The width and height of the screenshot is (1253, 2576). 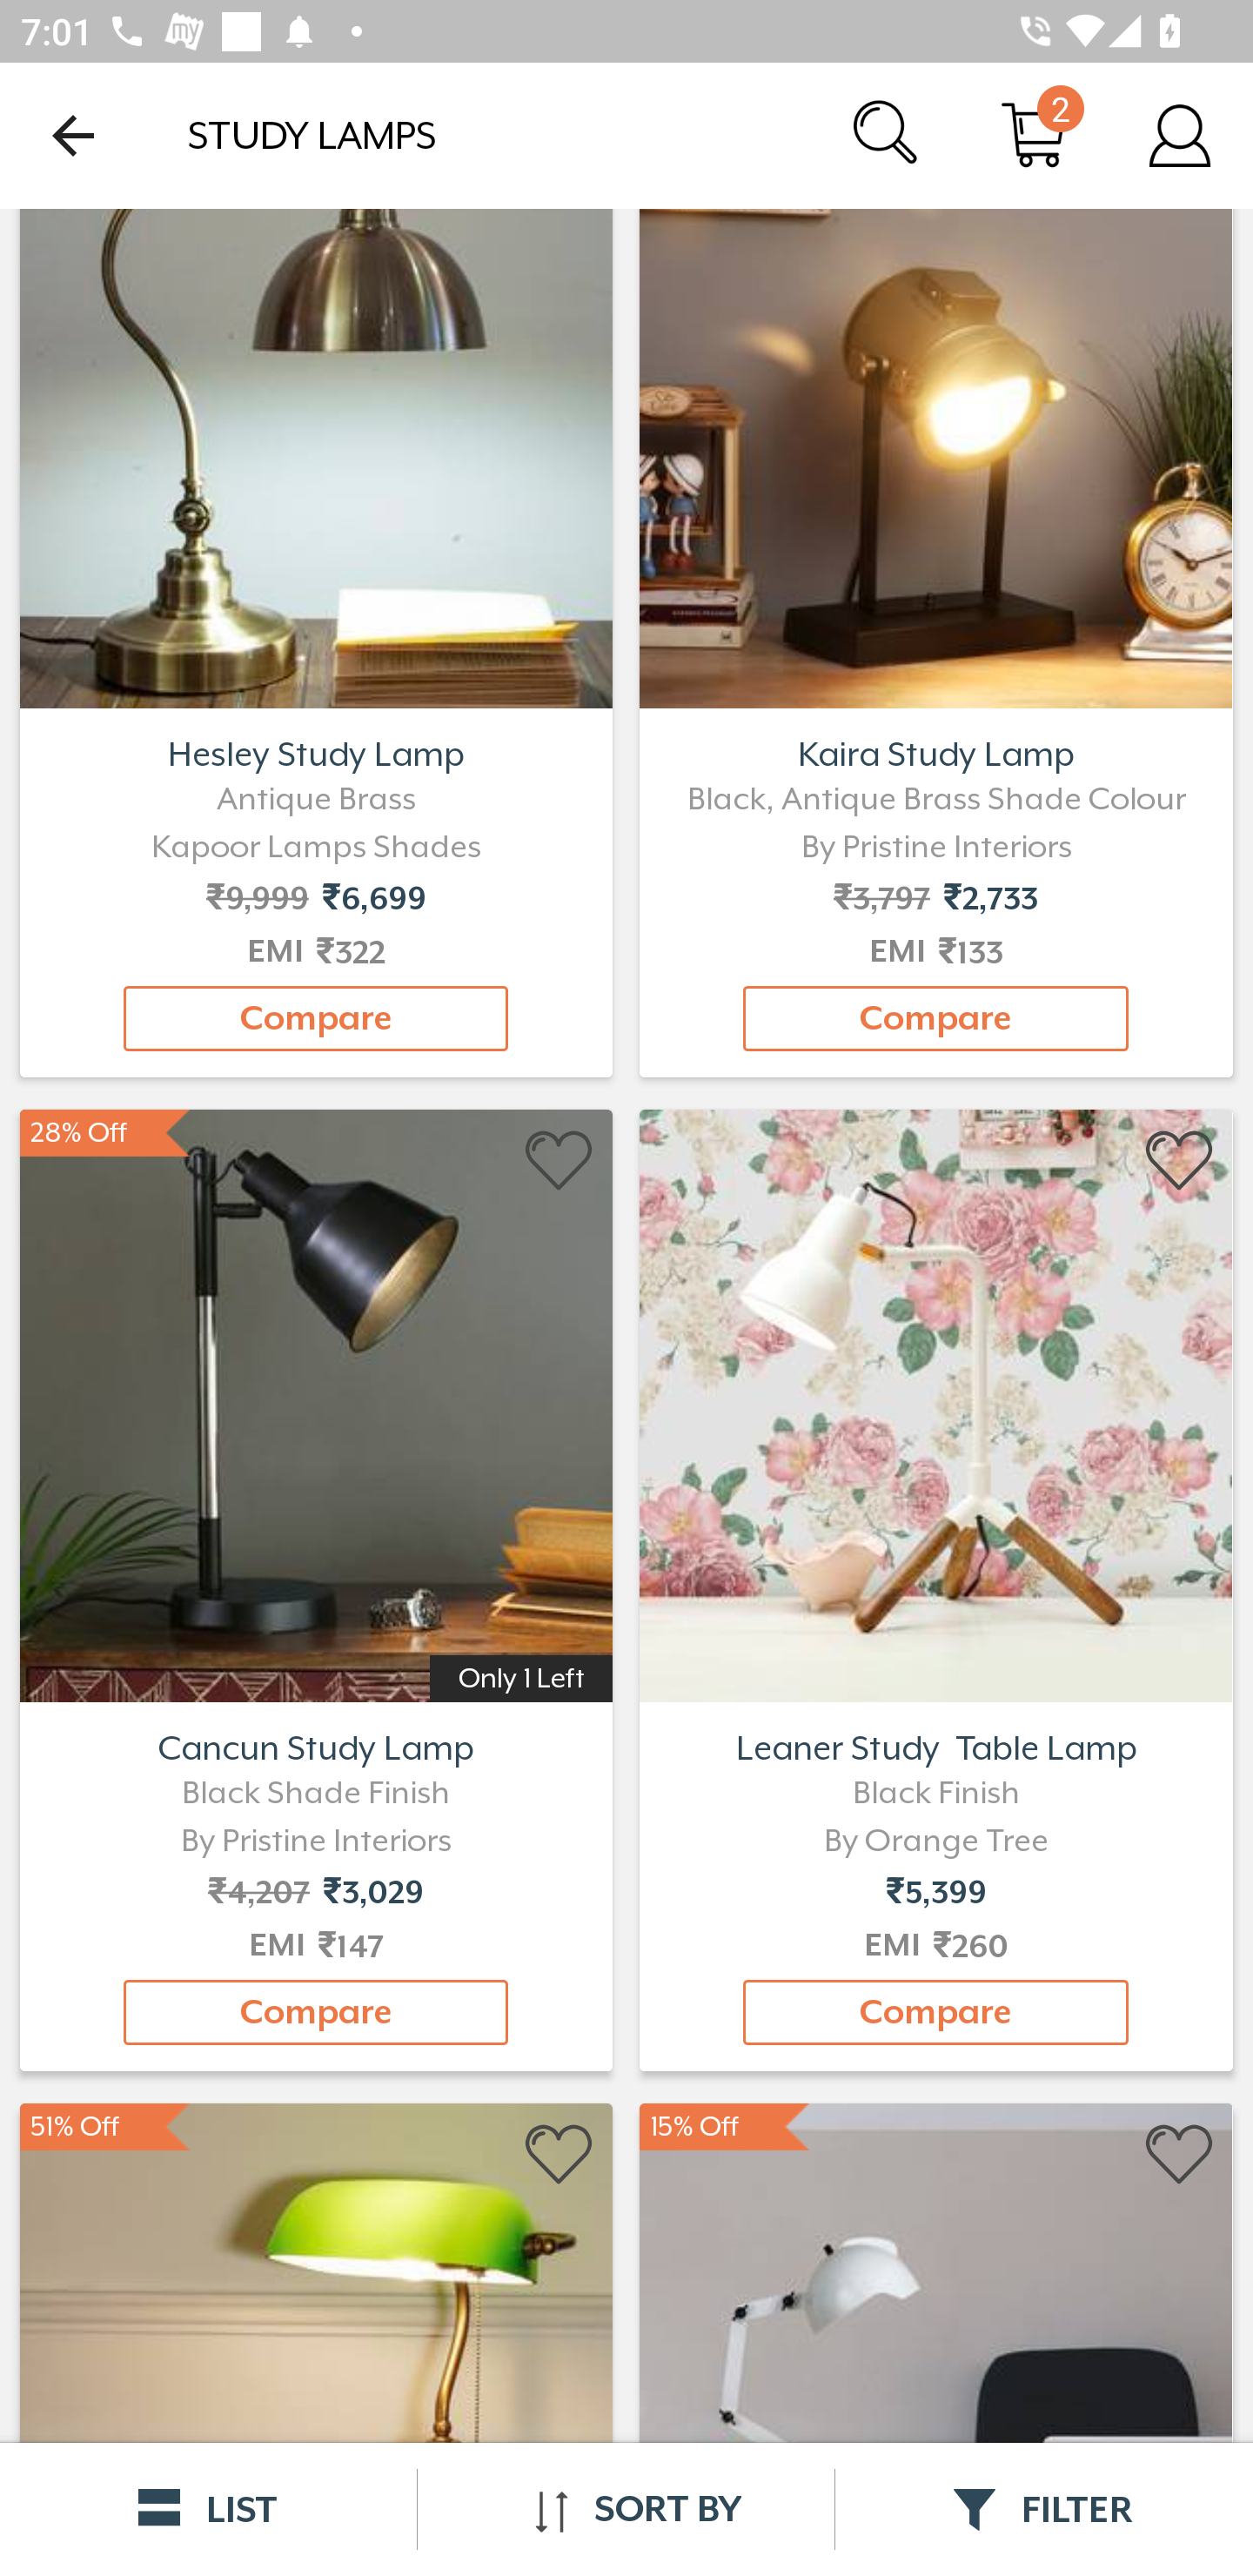 I want to click on Account Details, so click(x=1180, y=134).